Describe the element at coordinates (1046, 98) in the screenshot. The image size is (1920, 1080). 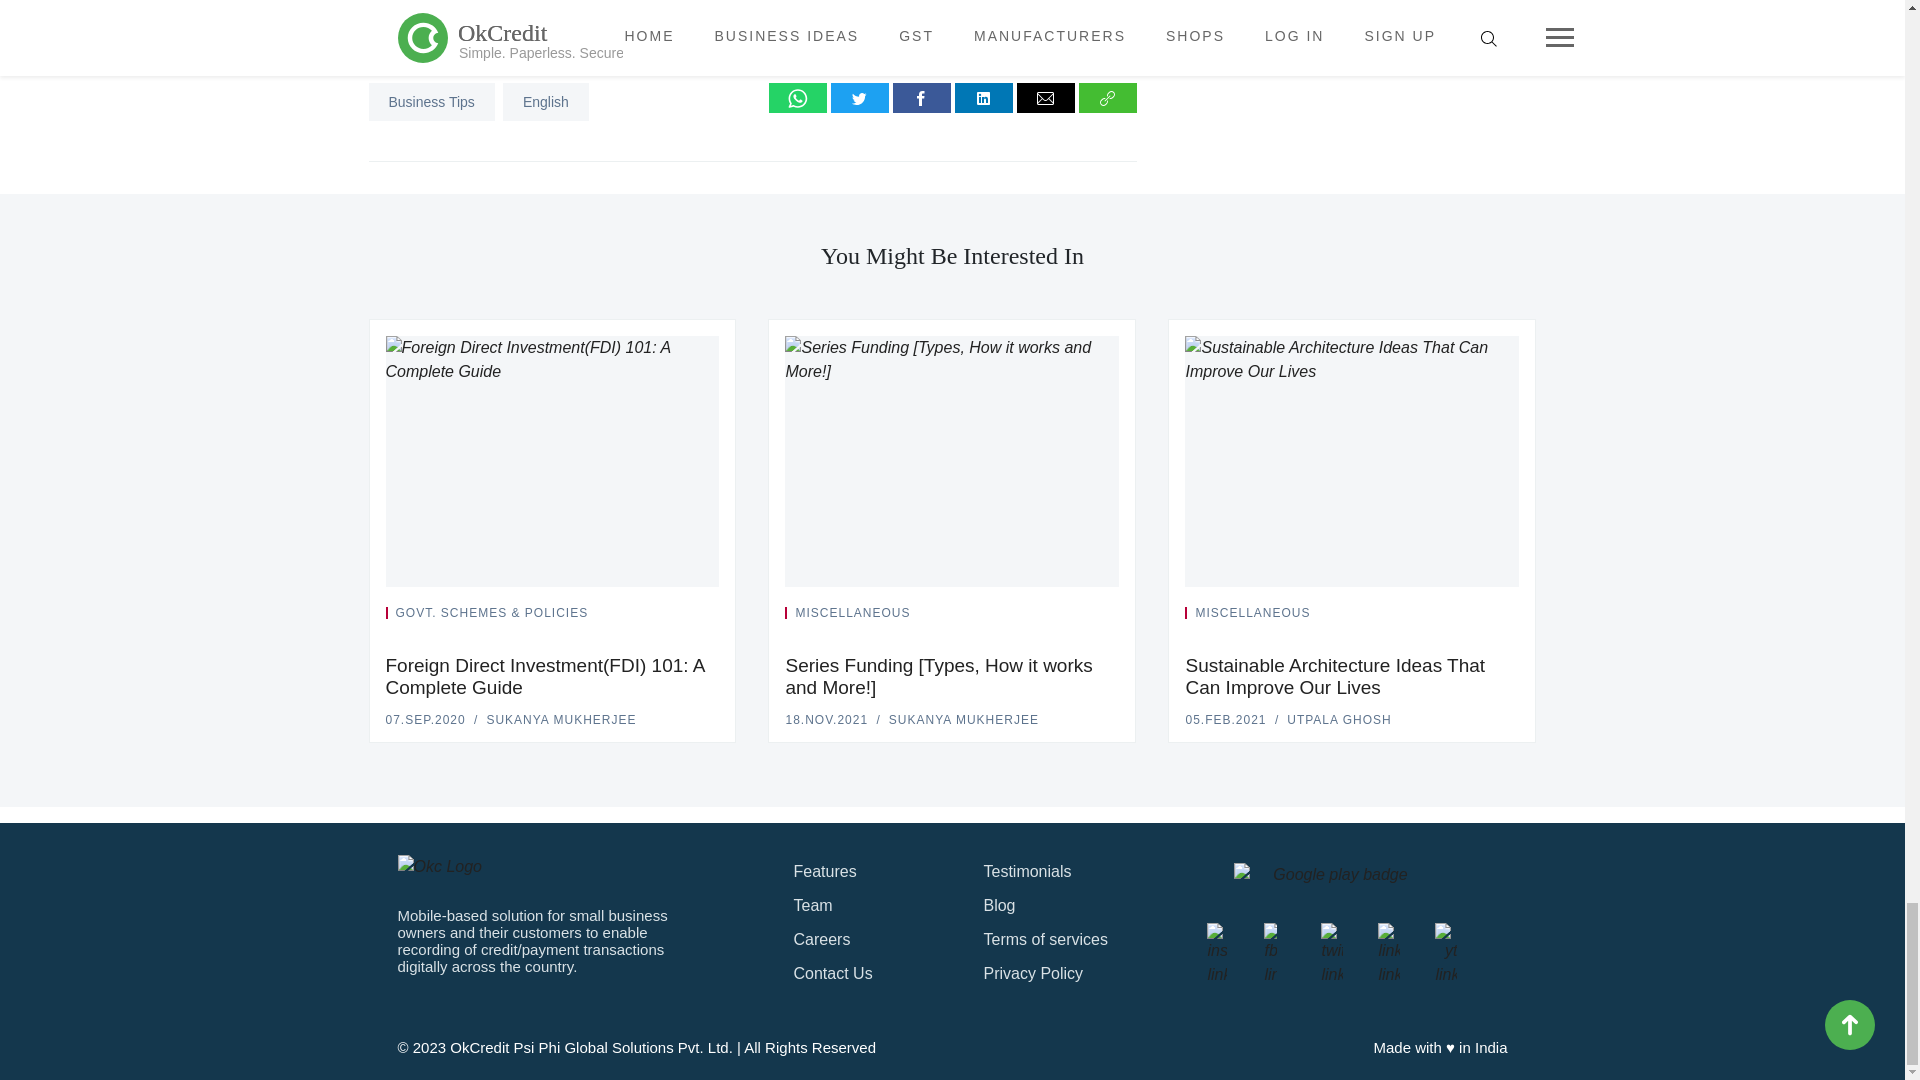
I see `Share via Email` at that location.